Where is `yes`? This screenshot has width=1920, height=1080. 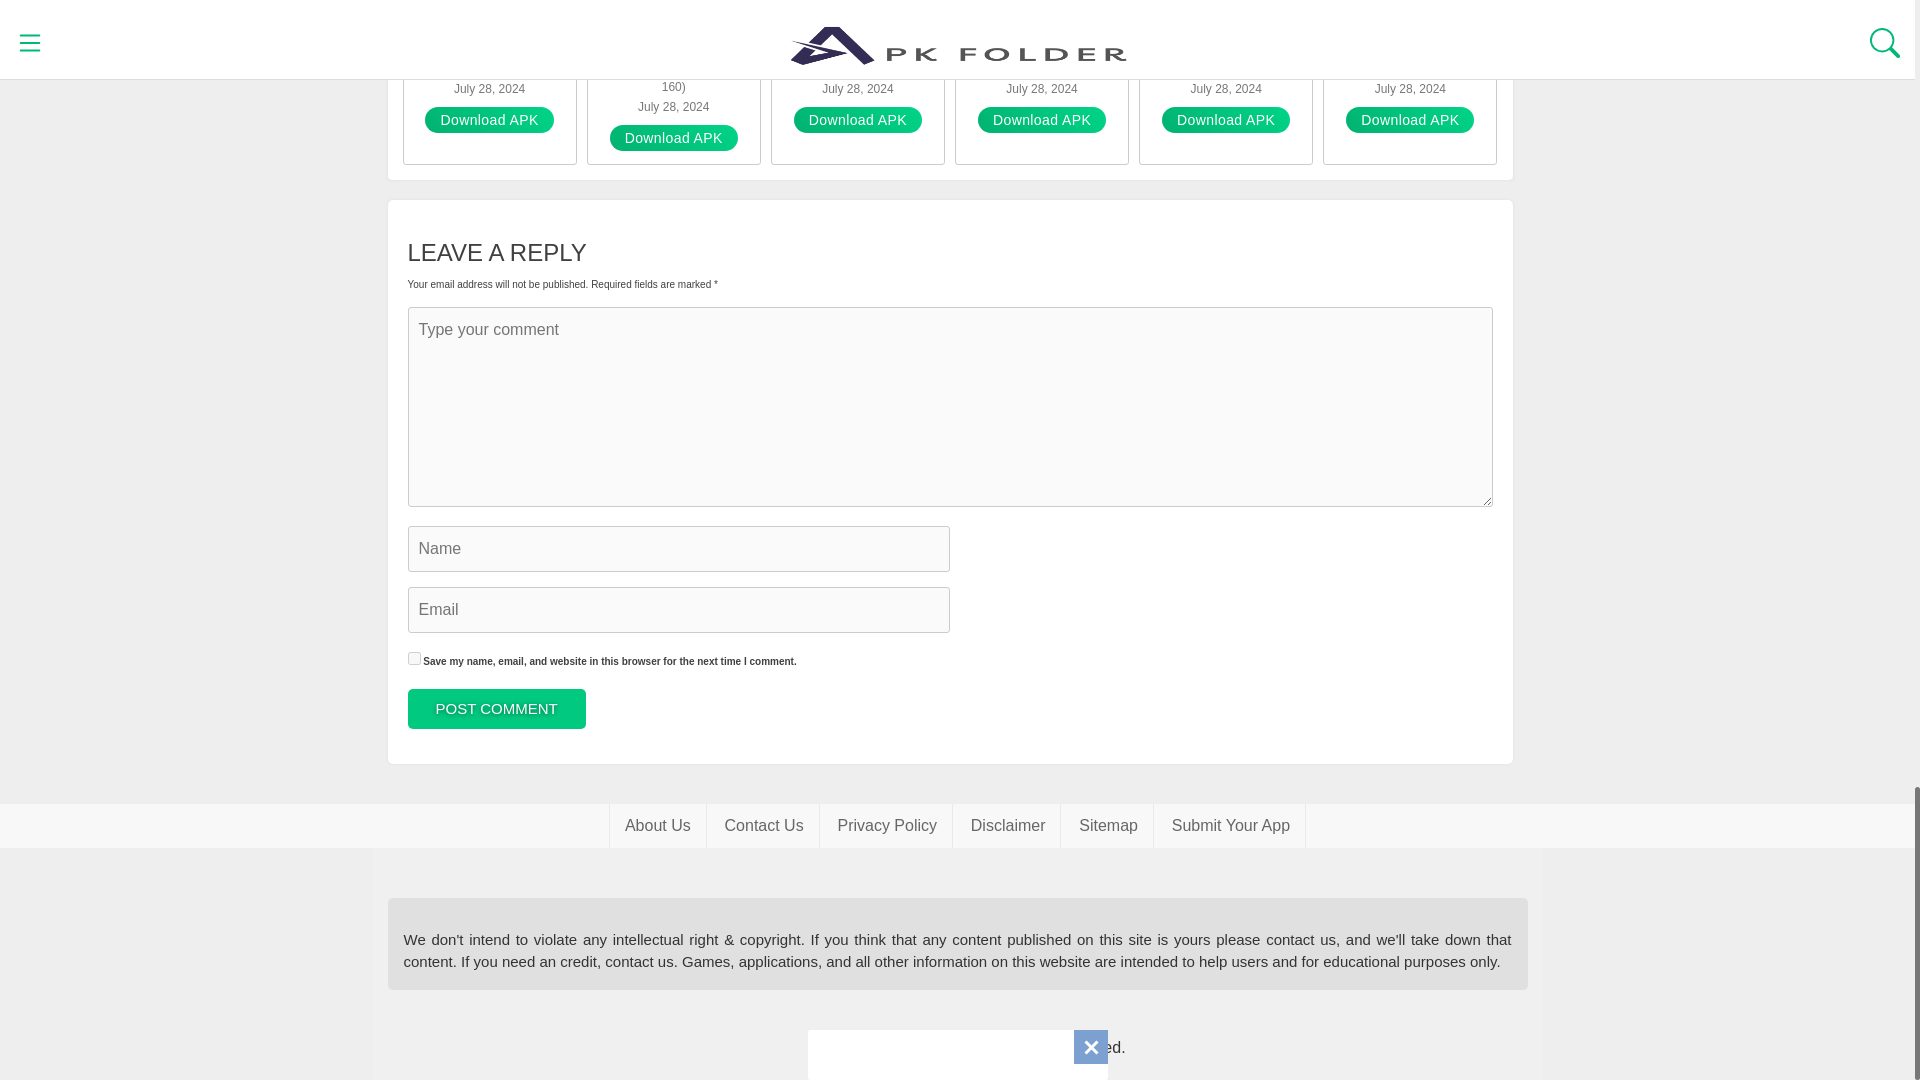
yes is located at coordinates (414, 658).